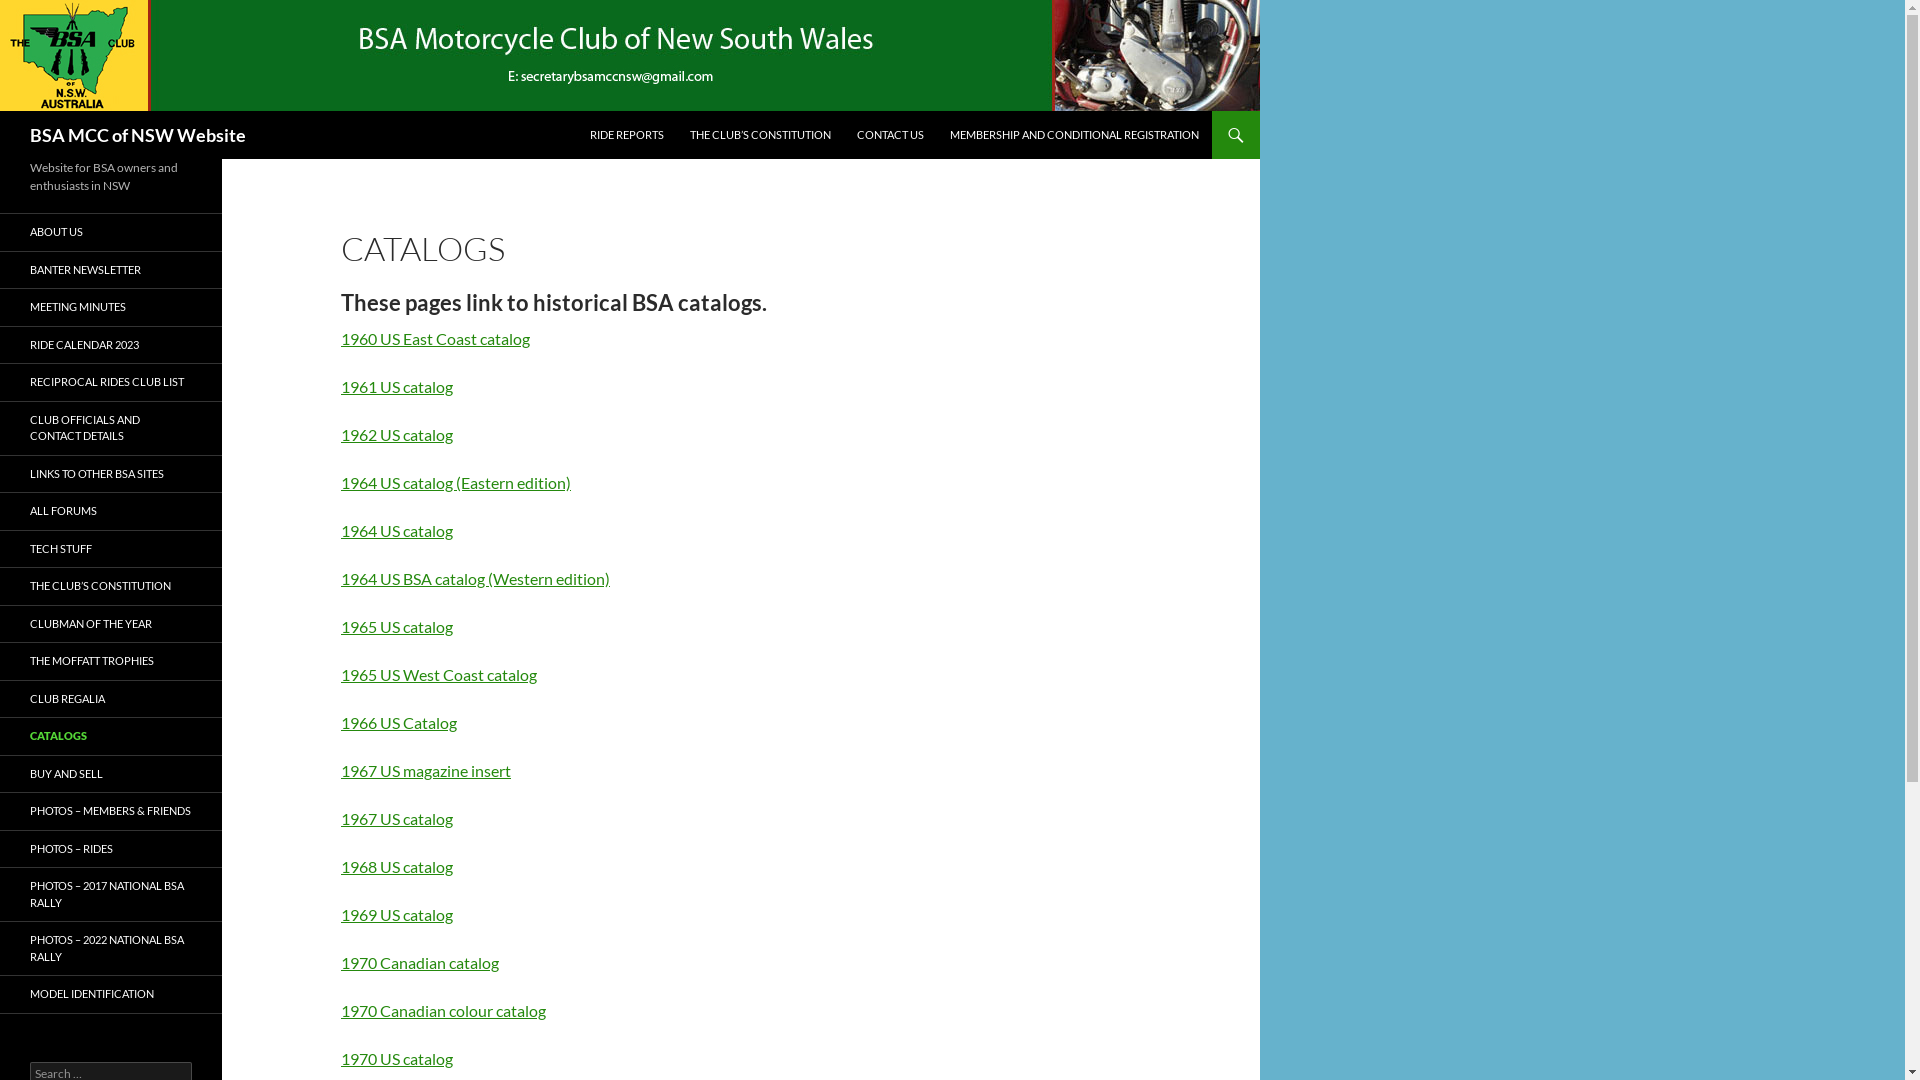 Image resolution: width=1920 pixels, height=1080 pixels. I want to click on SKIP TO CONTENT, so click(590, 110).